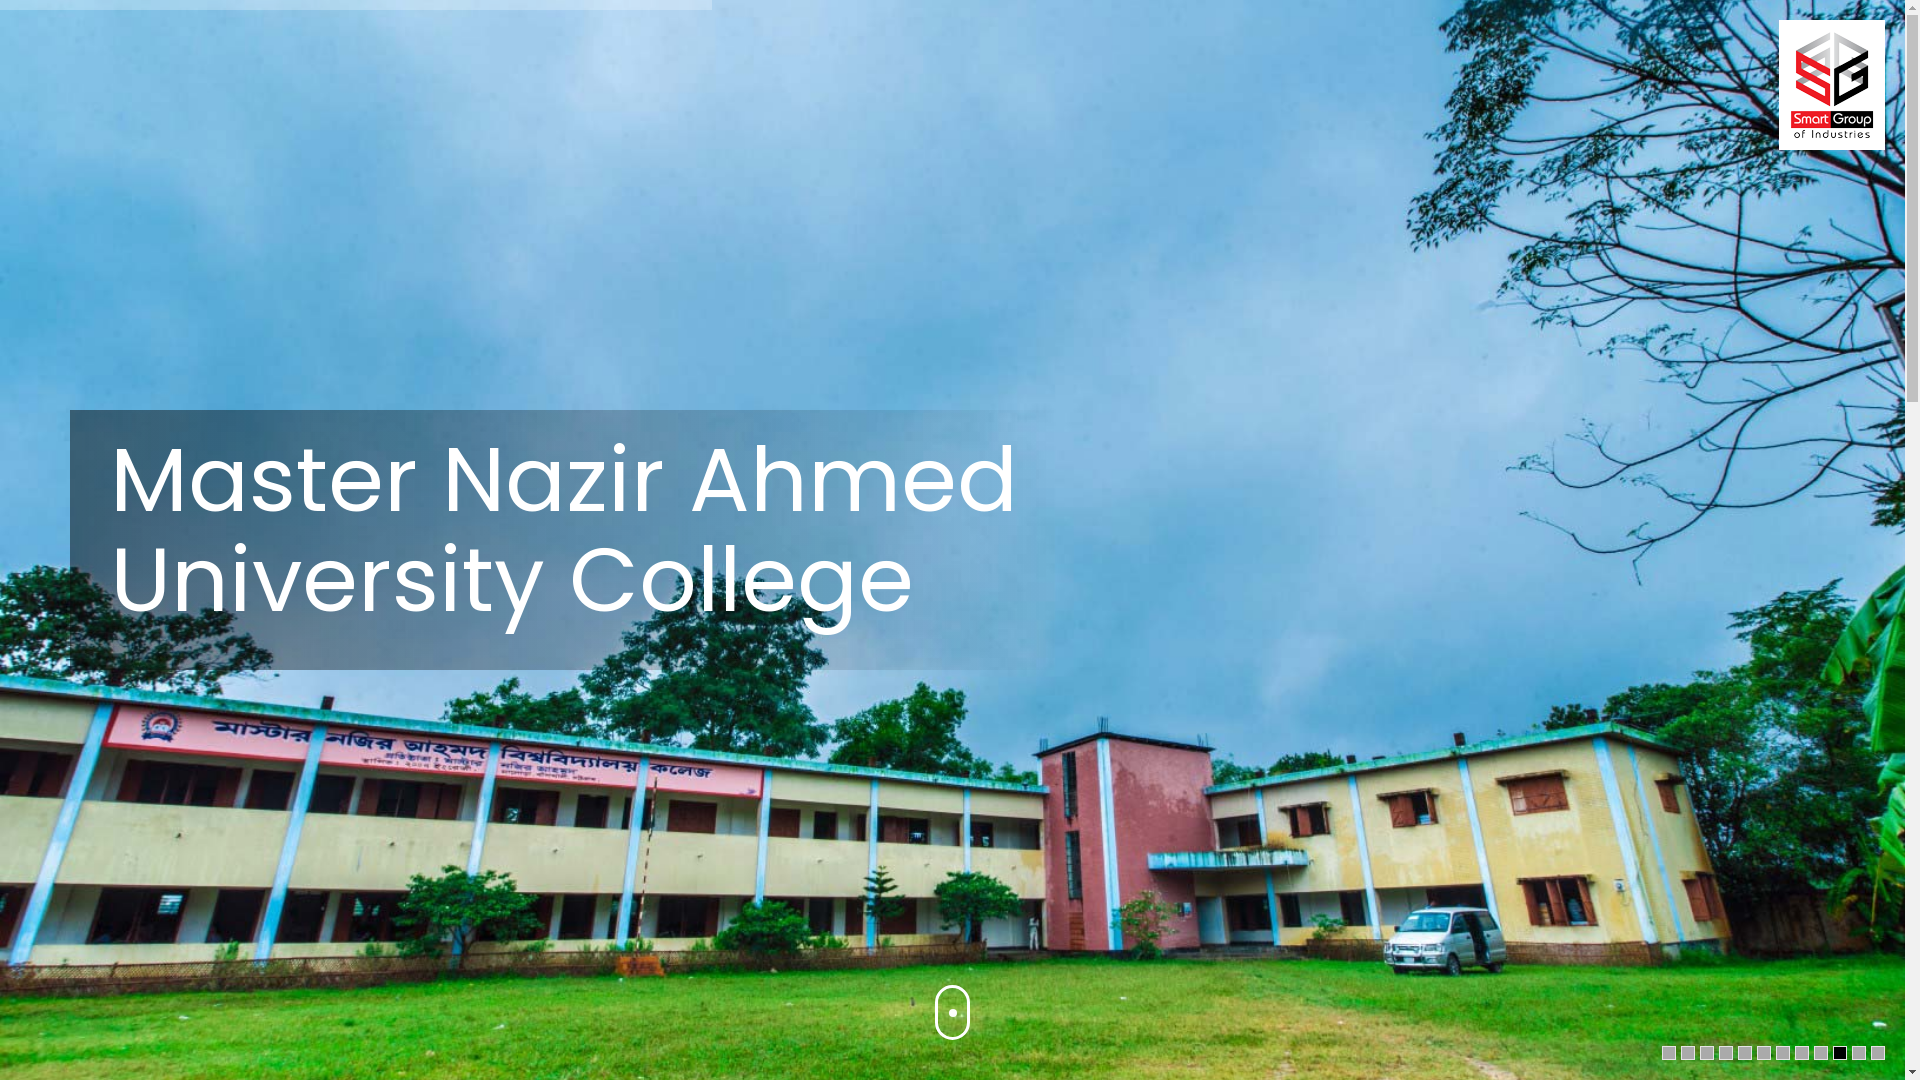 This screenshot has height=1080, width=1920. What do you see at coordinates (1508, 1049) in the screenshot?
I see `Smart Group IT` at bounding box center [1508, 1049].